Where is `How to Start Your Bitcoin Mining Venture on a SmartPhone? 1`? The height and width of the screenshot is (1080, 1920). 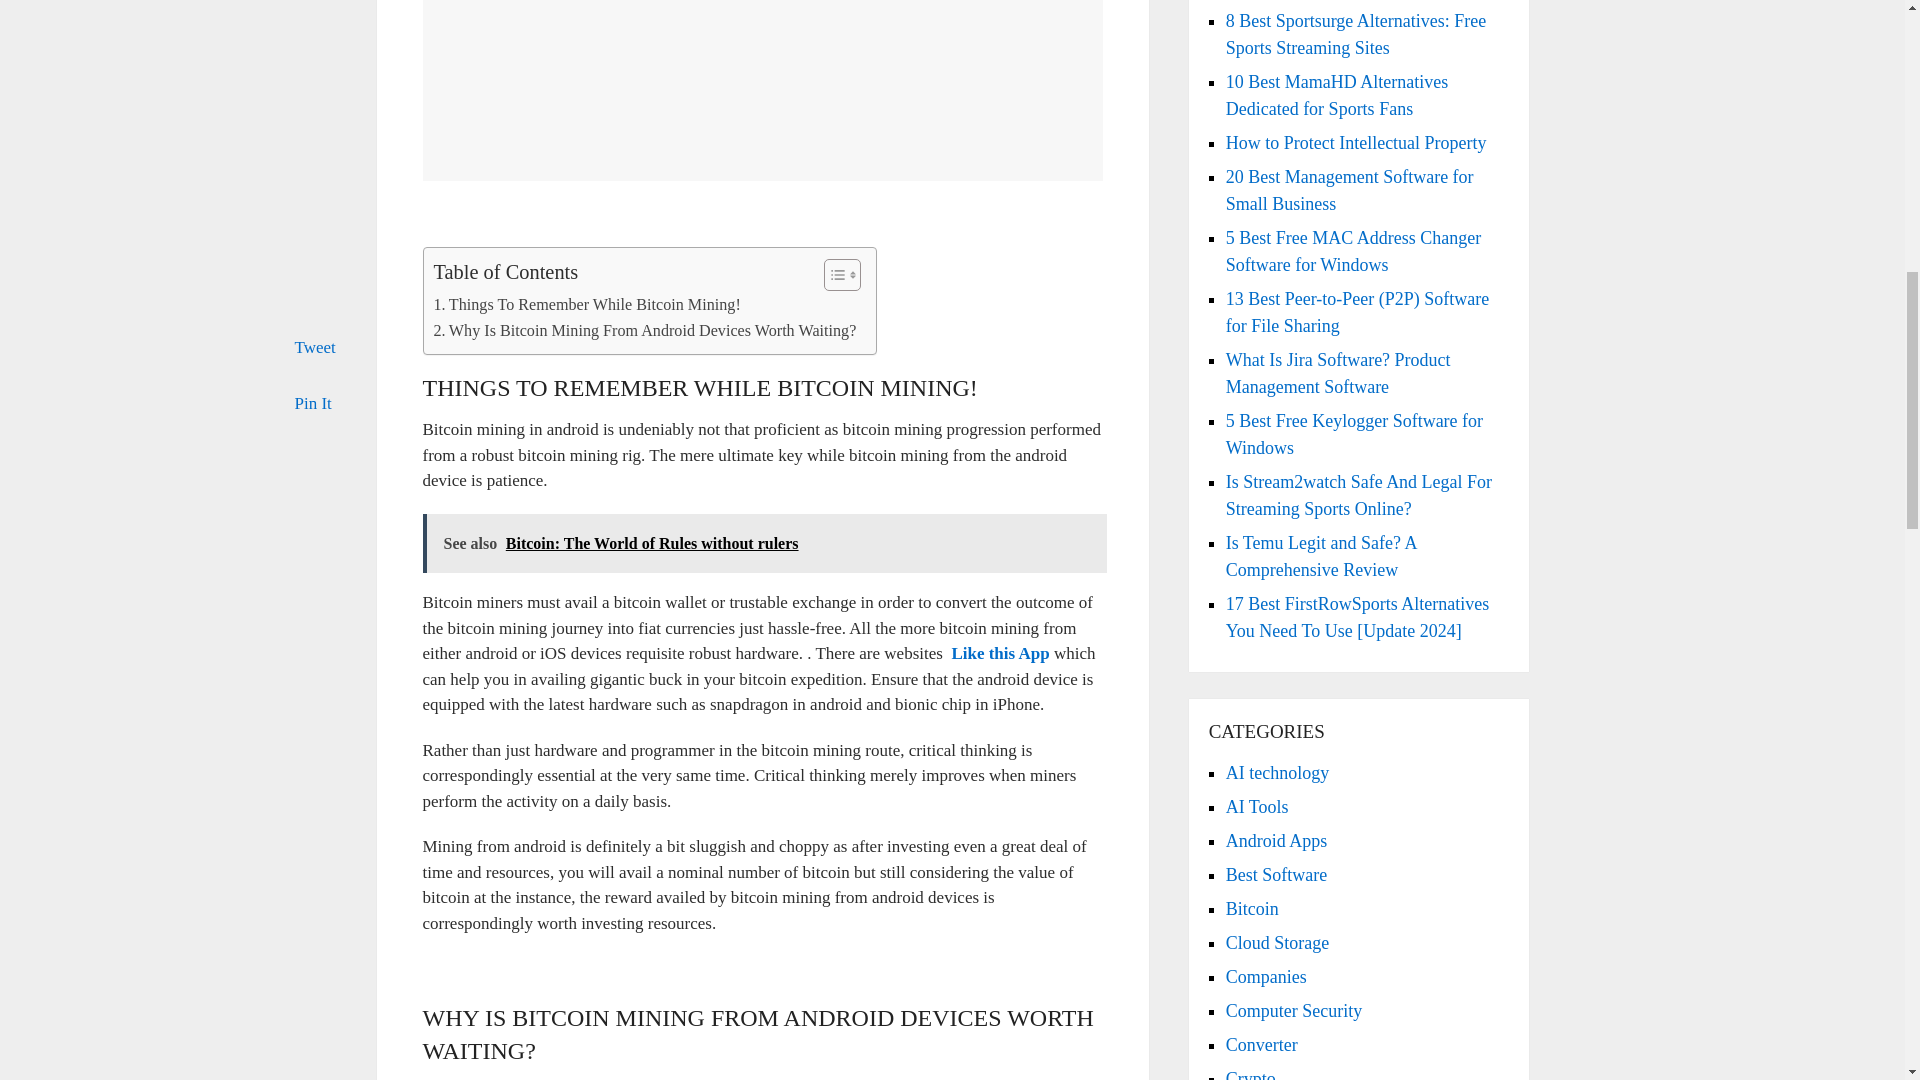 How to Start Your Bitcoin Mining Venture on a SmartPhone? 1 is located at coordinates (762, 90).